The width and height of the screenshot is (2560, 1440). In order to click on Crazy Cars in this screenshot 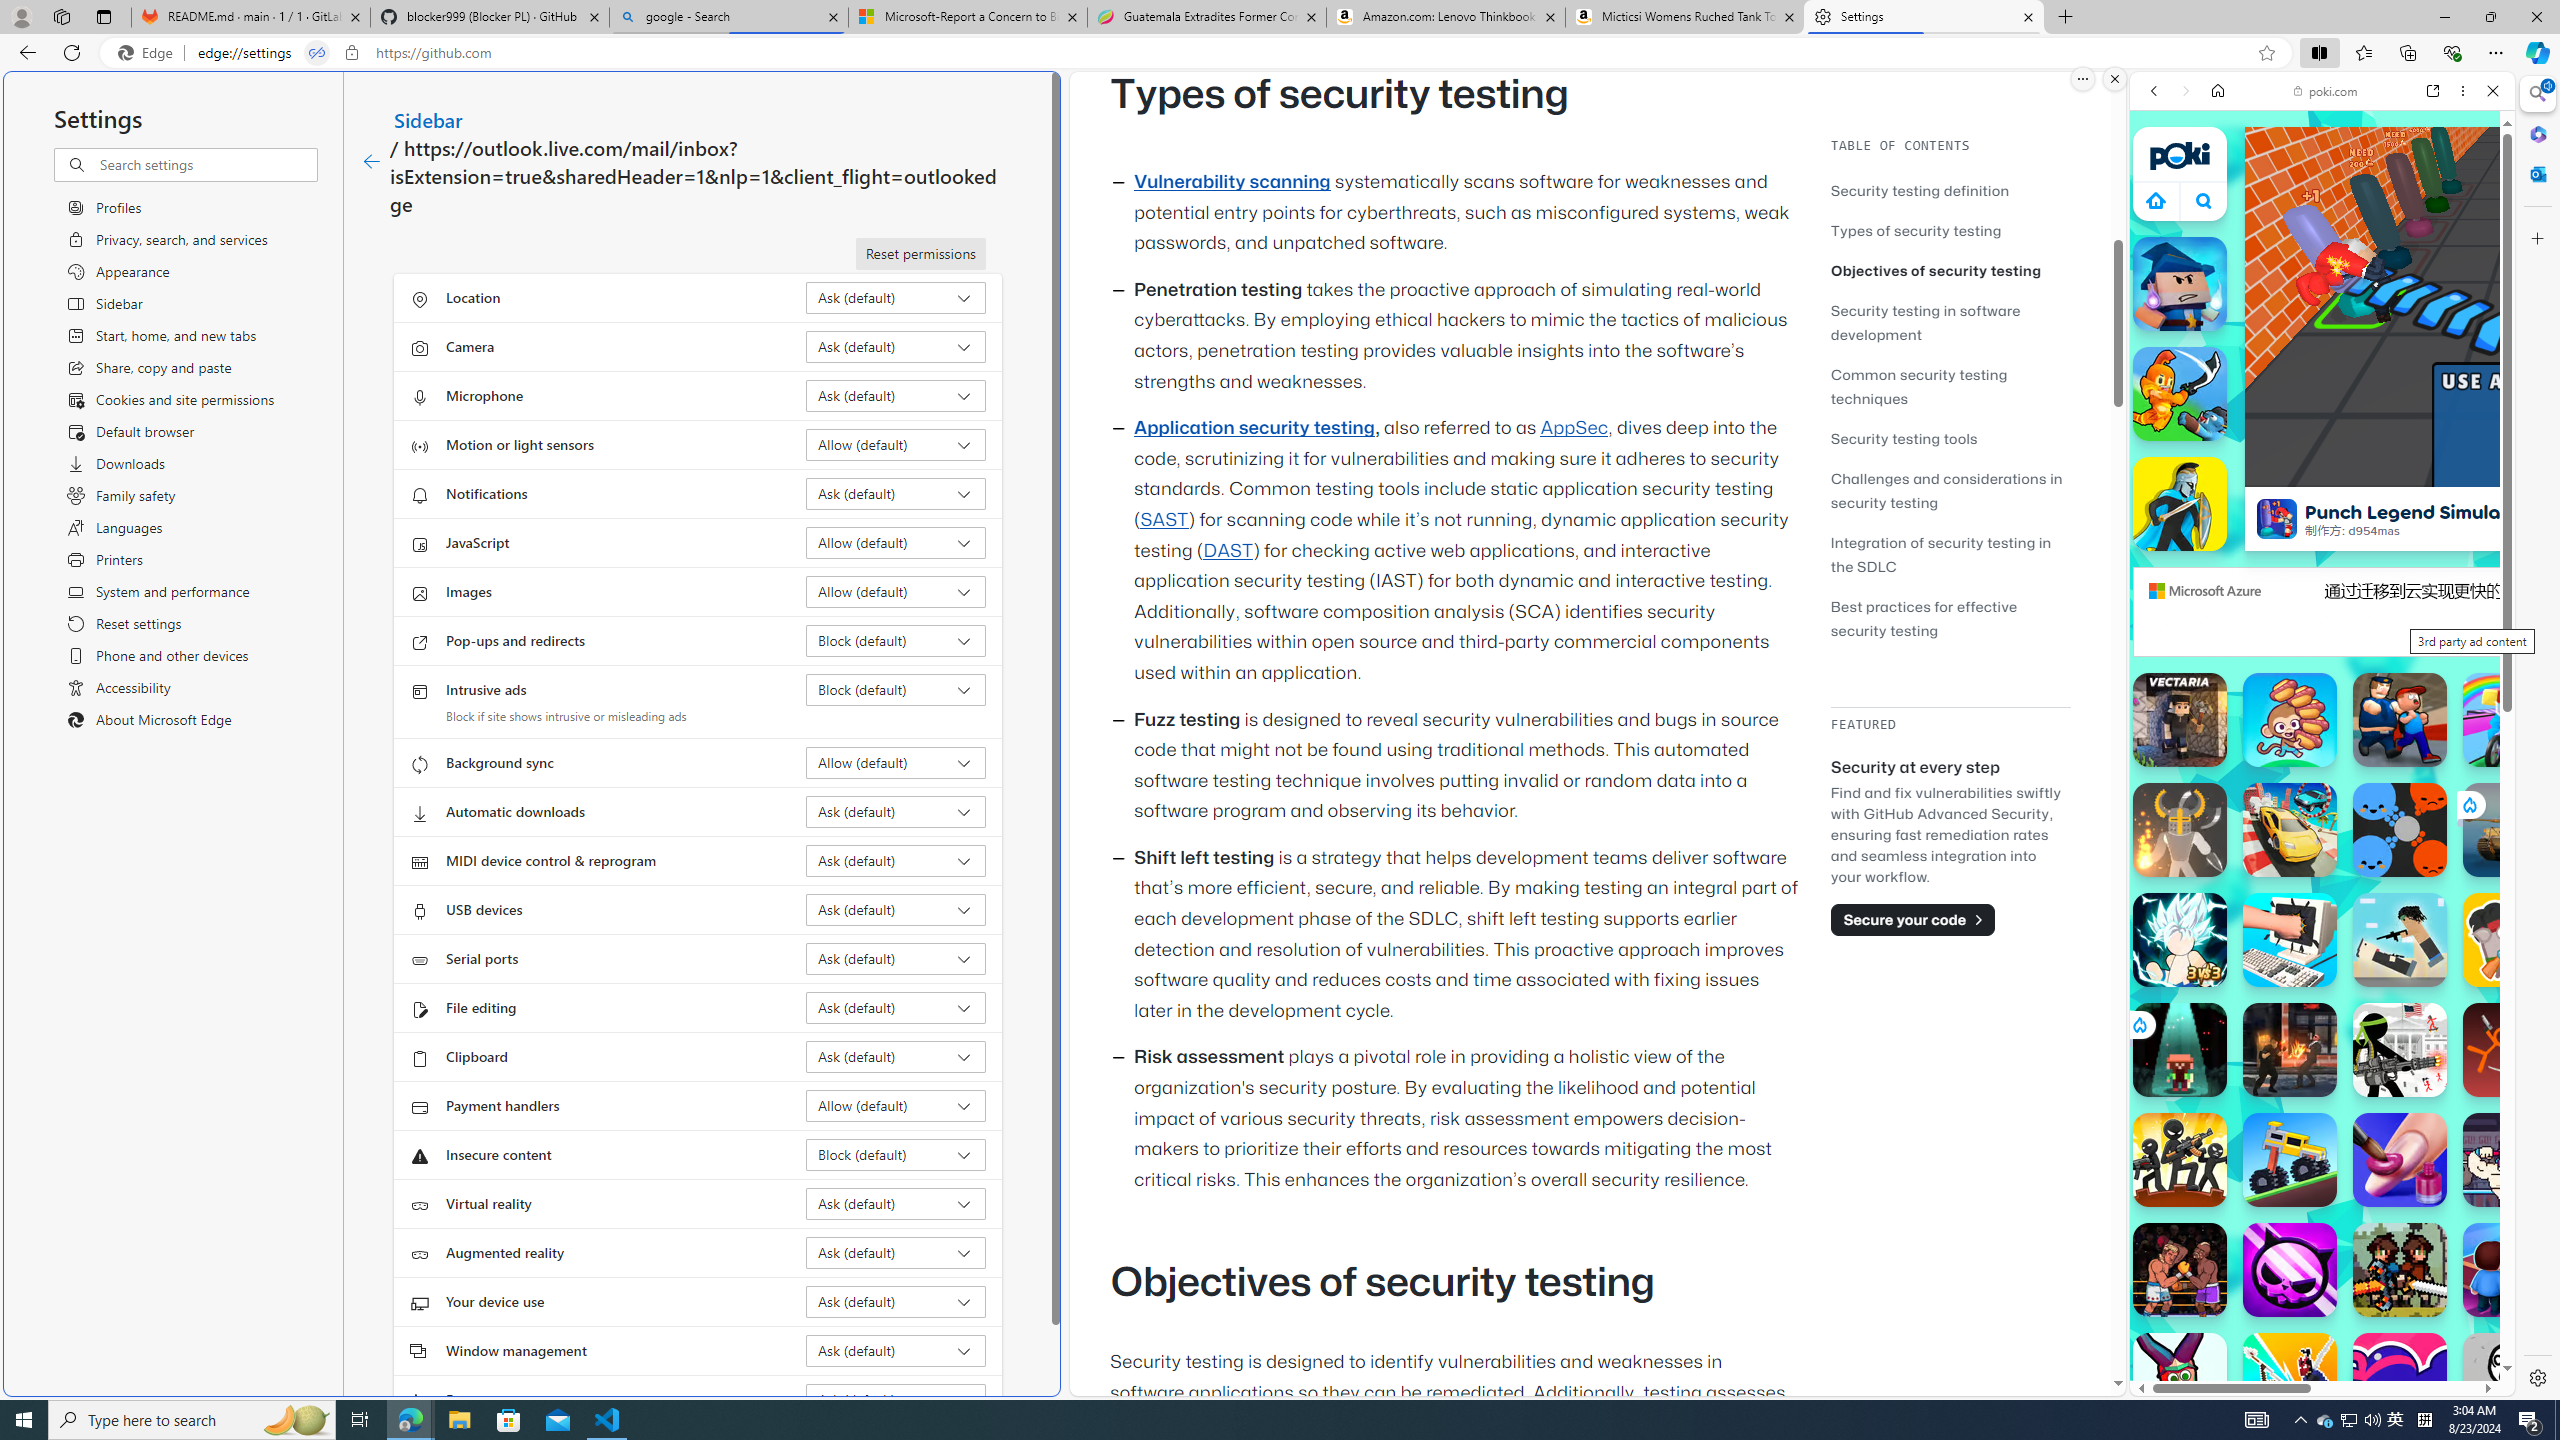, I will do `click(2290, 830)`.